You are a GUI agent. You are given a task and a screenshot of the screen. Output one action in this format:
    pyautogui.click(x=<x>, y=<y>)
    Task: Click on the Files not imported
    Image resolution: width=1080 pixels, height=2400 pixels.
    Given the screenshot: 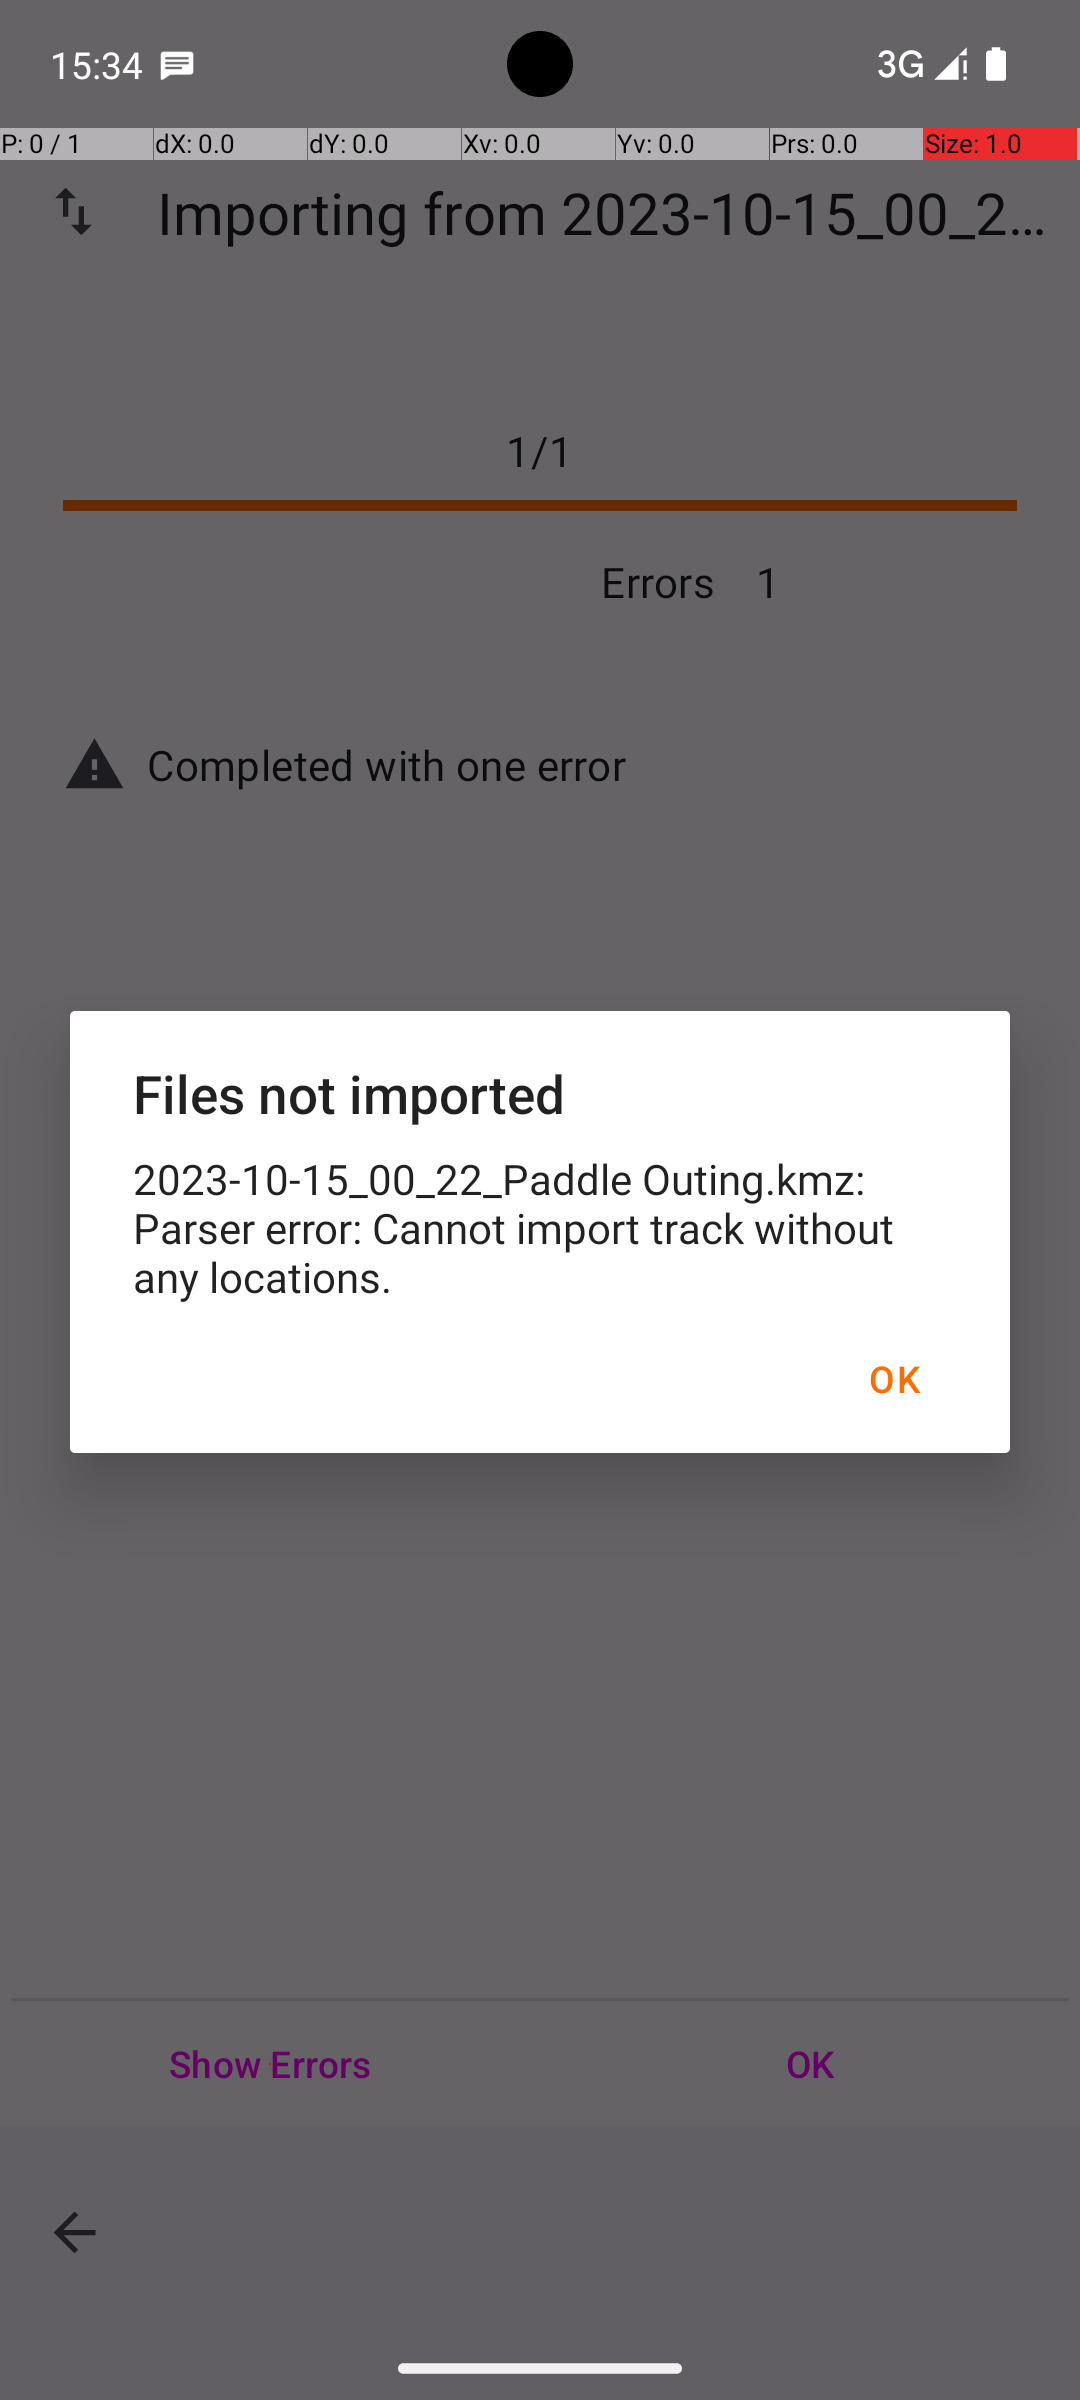 What is the action you would take?
    pyautogui.click(x=540, y=1094)
    